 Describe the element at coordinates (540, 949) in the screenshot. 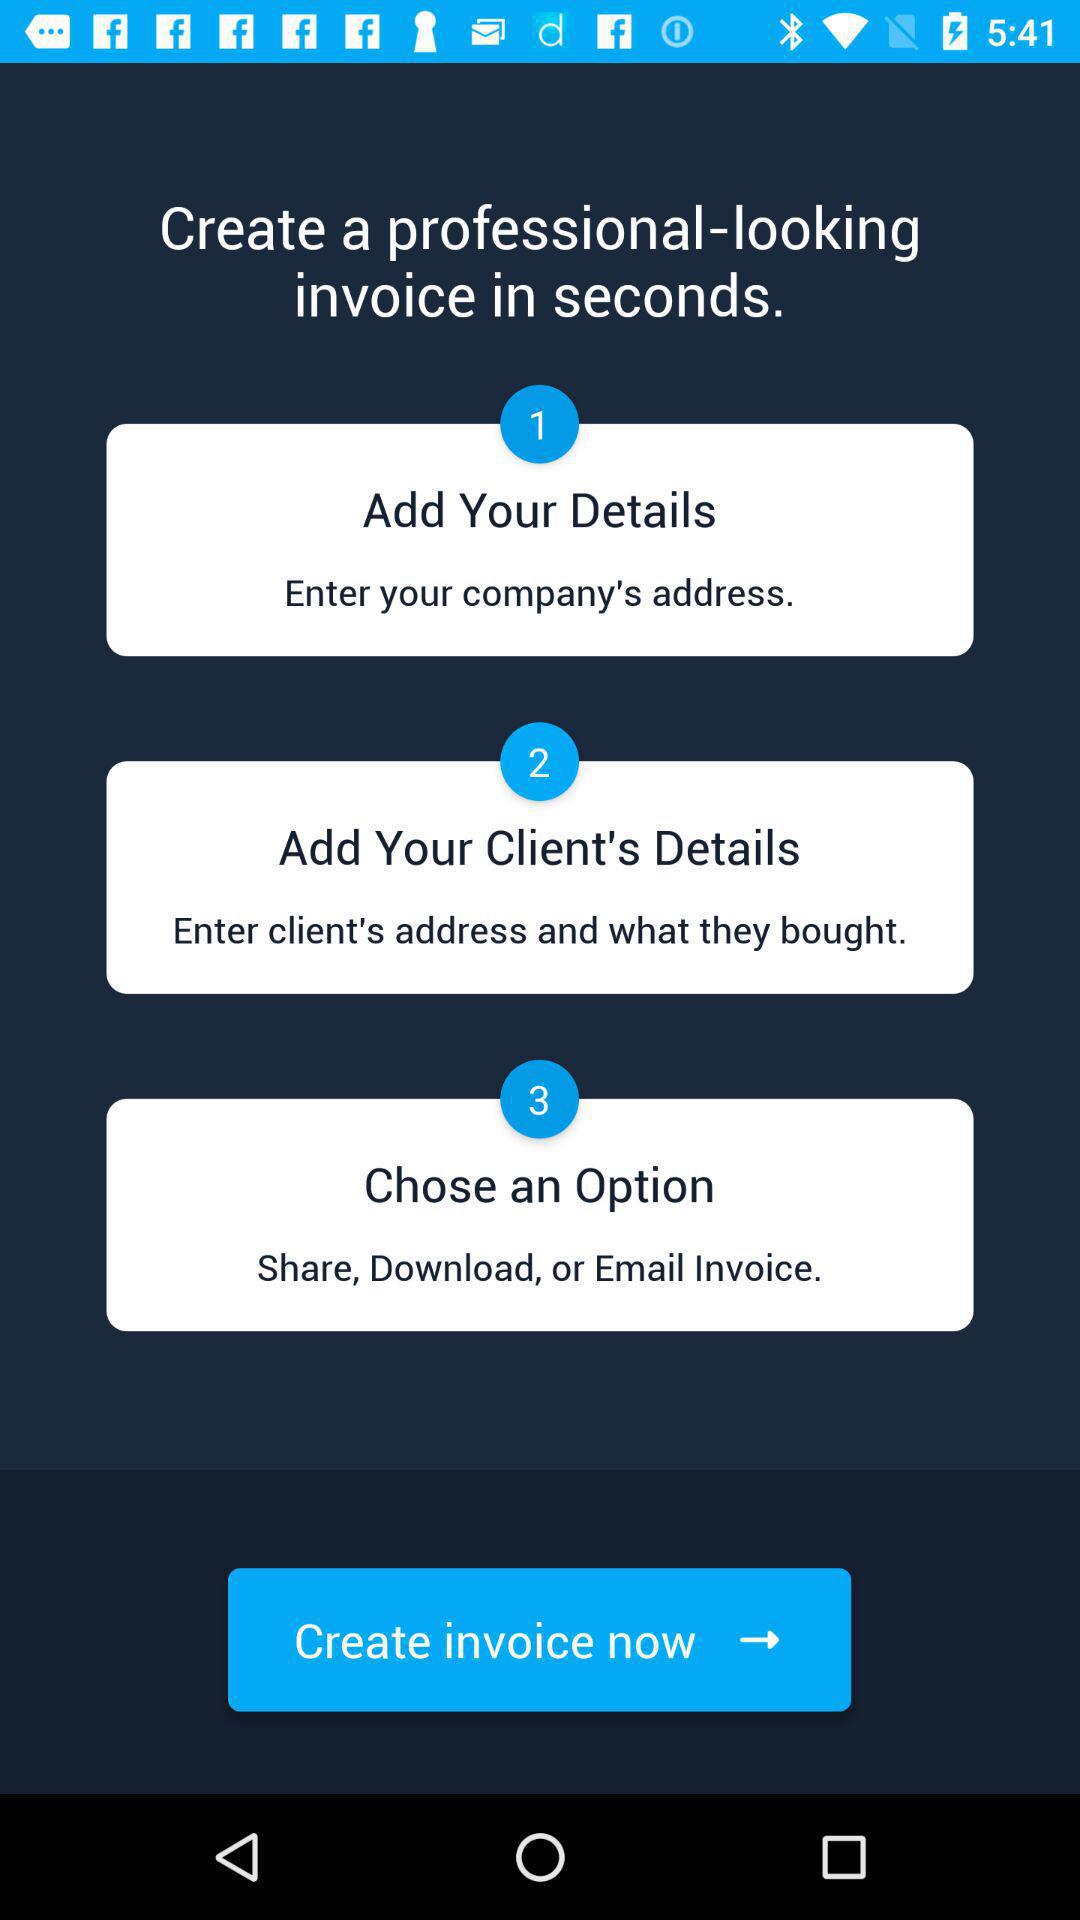

I see `select the article titled enter clients  address and what they bought ` at that location.